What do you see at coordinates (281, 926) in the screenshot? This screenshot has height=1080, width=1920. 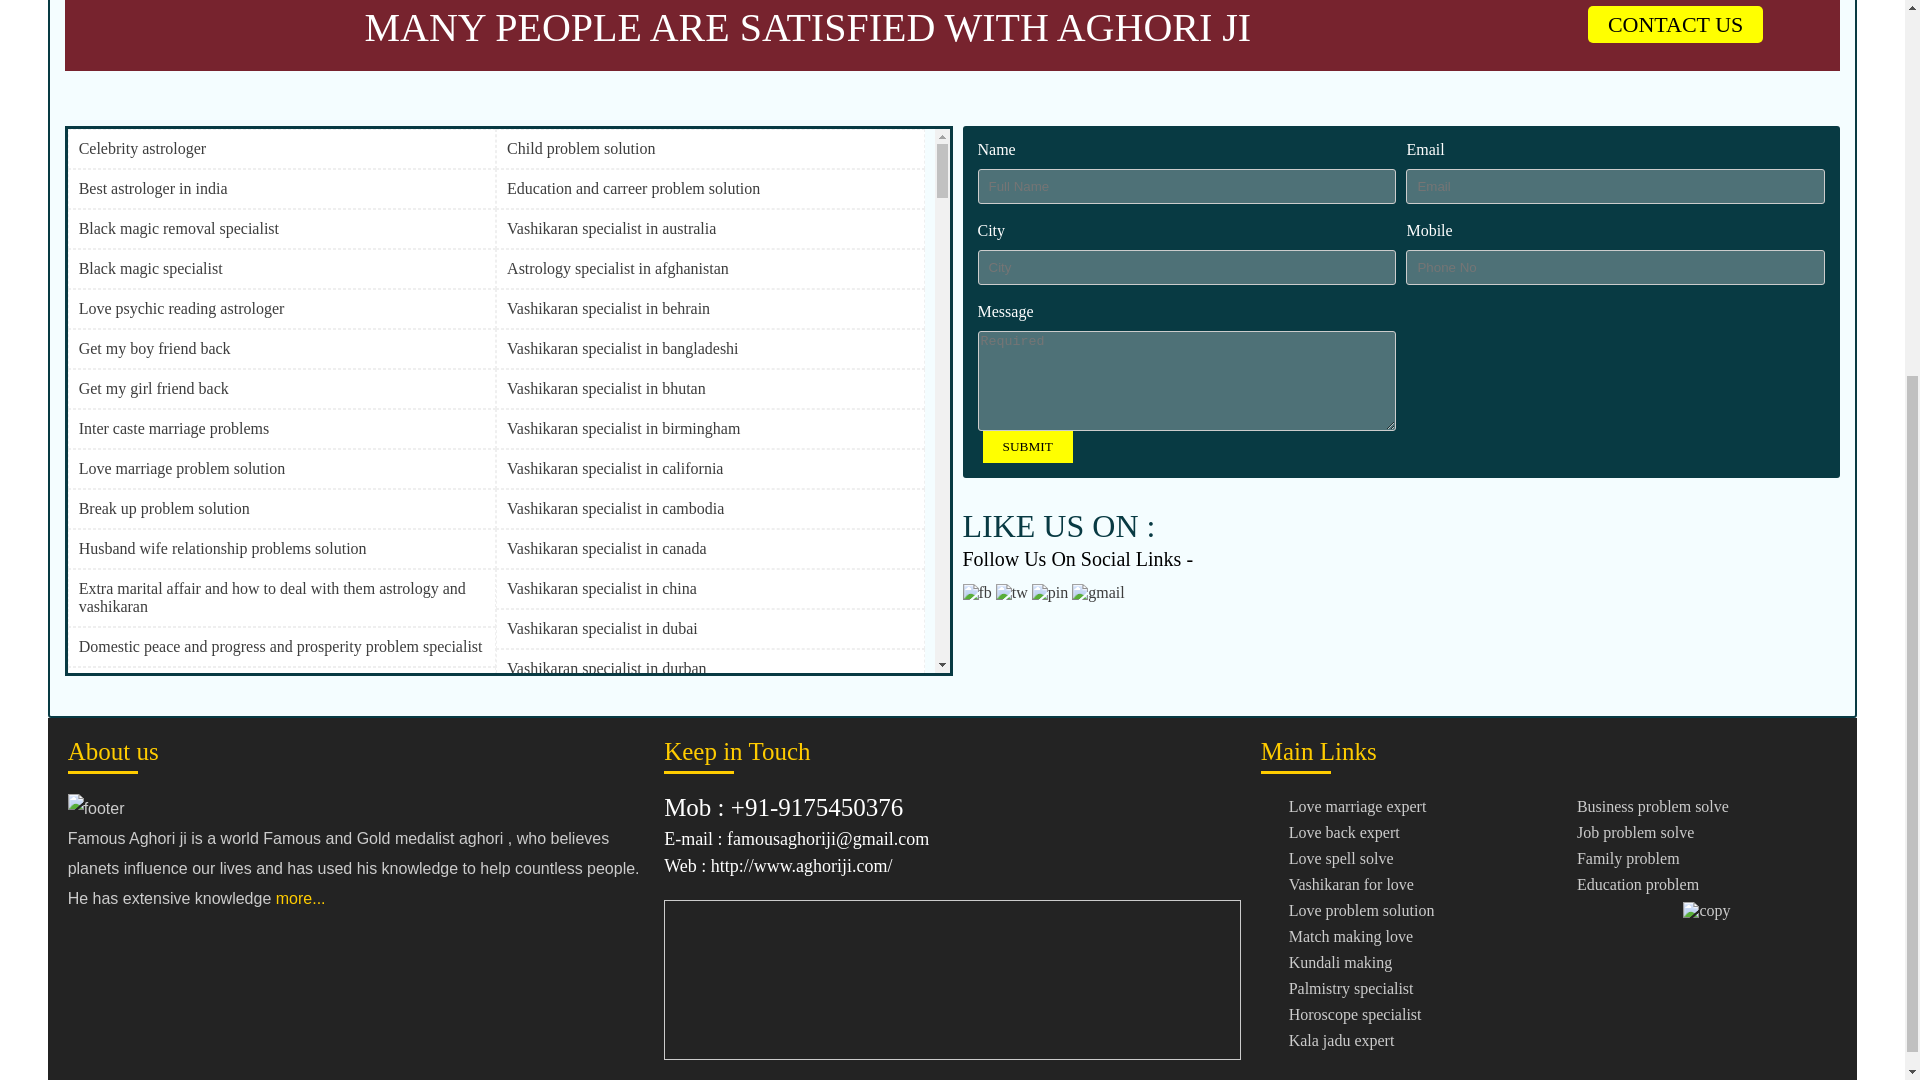 I see `how to change a boy or girl mind about me and my personality` at bounding box center [281, 926].